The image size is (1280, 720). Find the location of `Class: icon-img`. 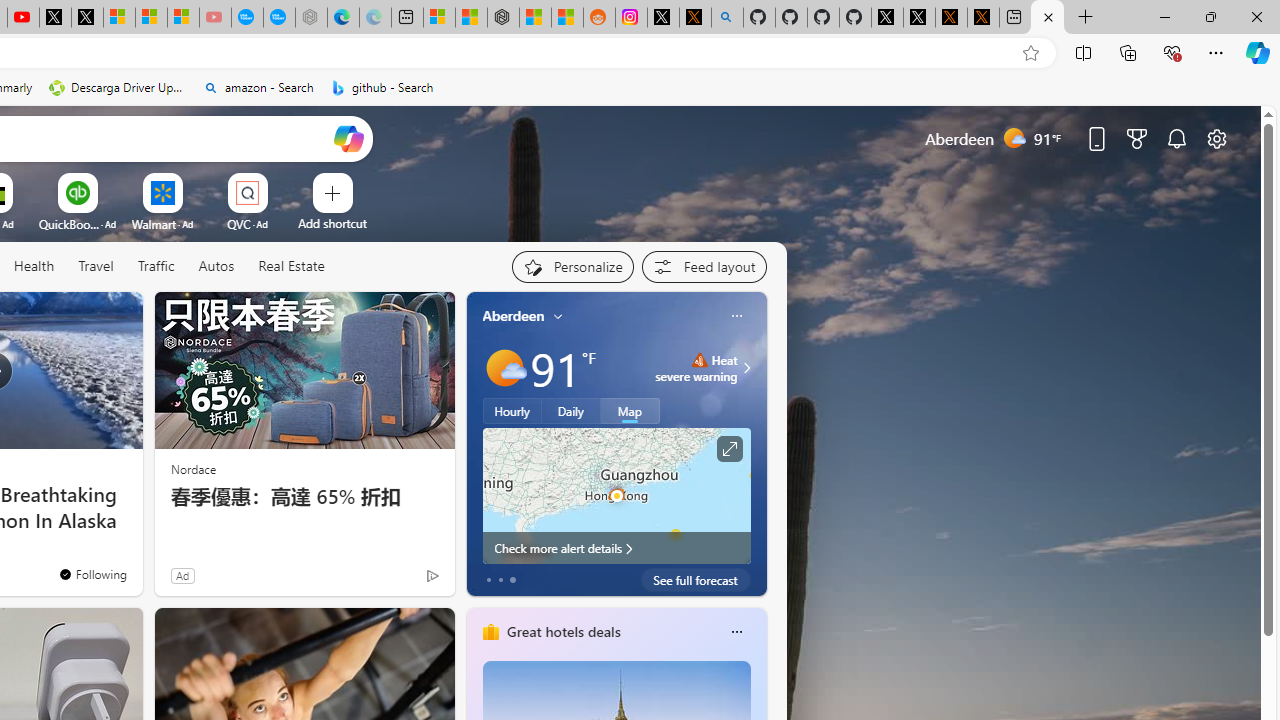

Class: icon-img is located at coordinates (736, 632).